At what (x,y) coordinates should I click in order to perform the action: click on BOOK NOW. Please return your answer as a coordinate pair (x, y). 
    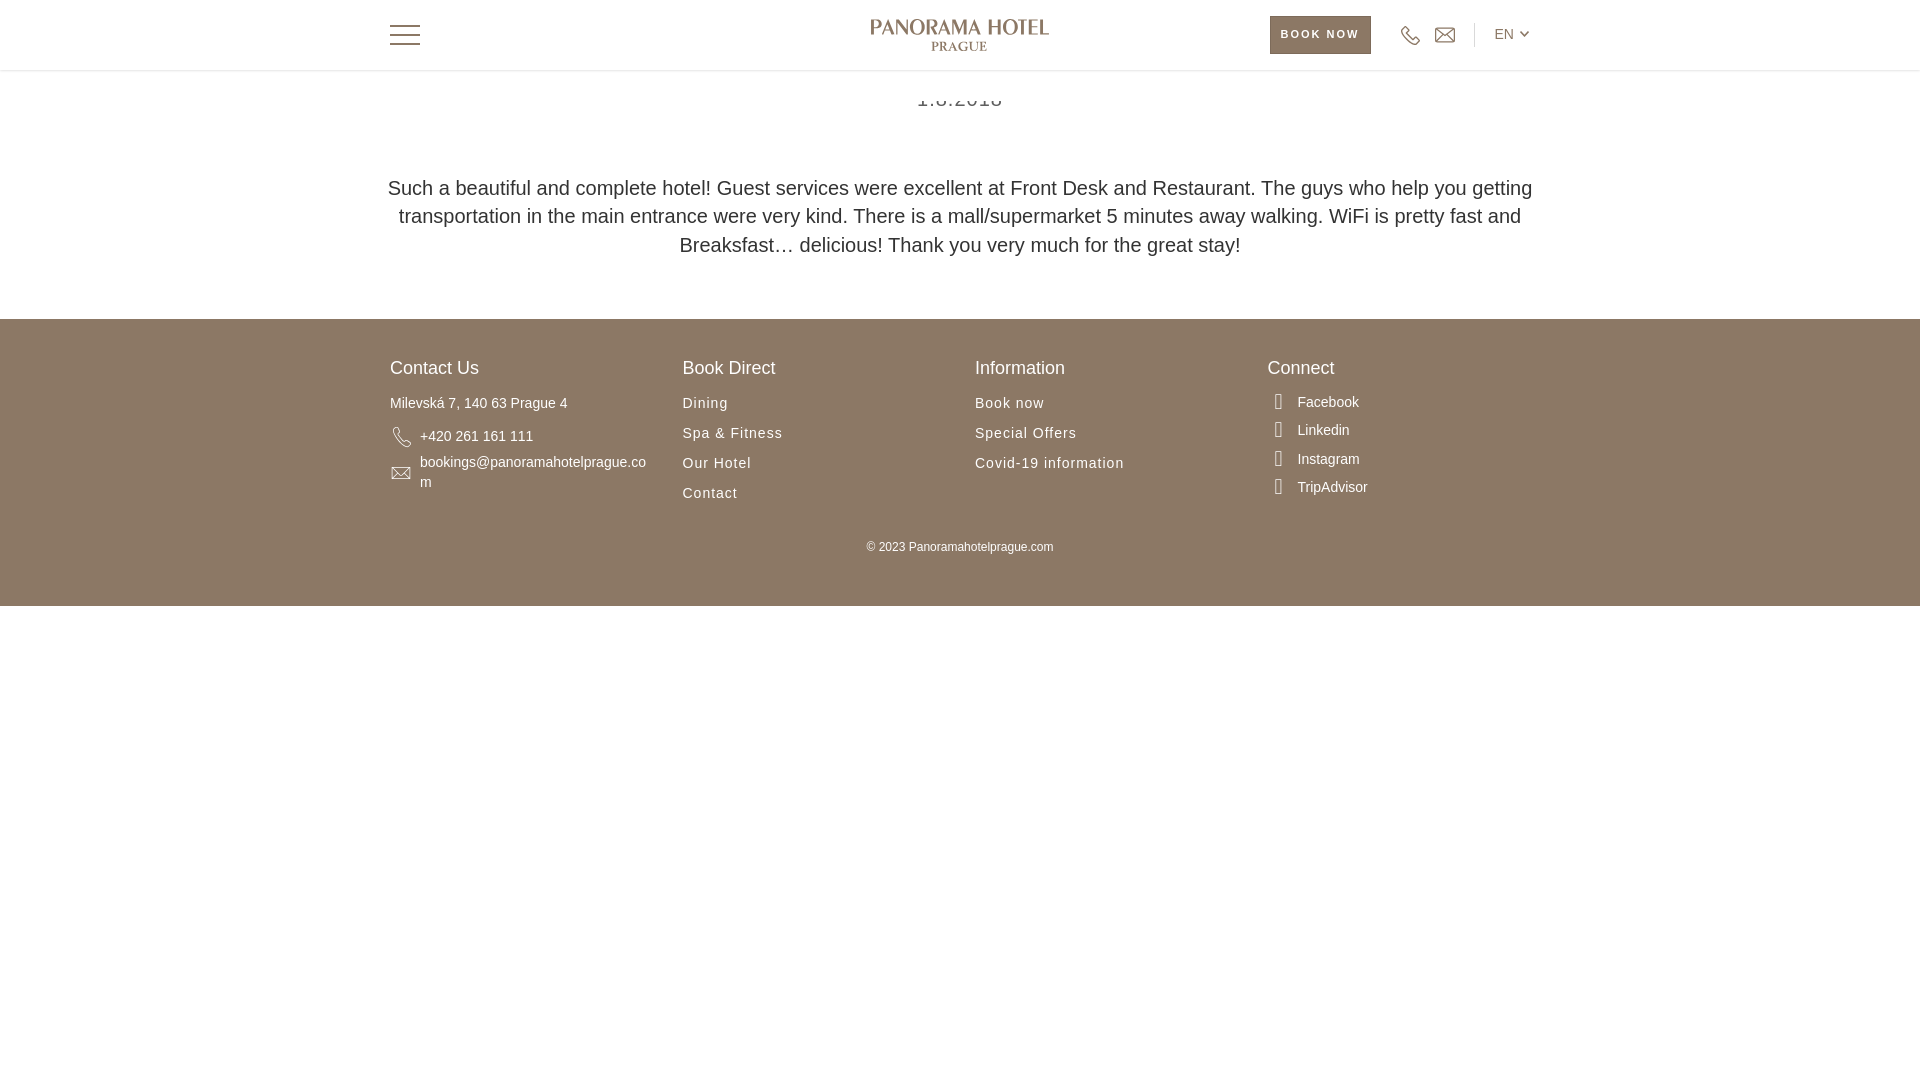
    Looking at the image, I should click on (1320, 35).